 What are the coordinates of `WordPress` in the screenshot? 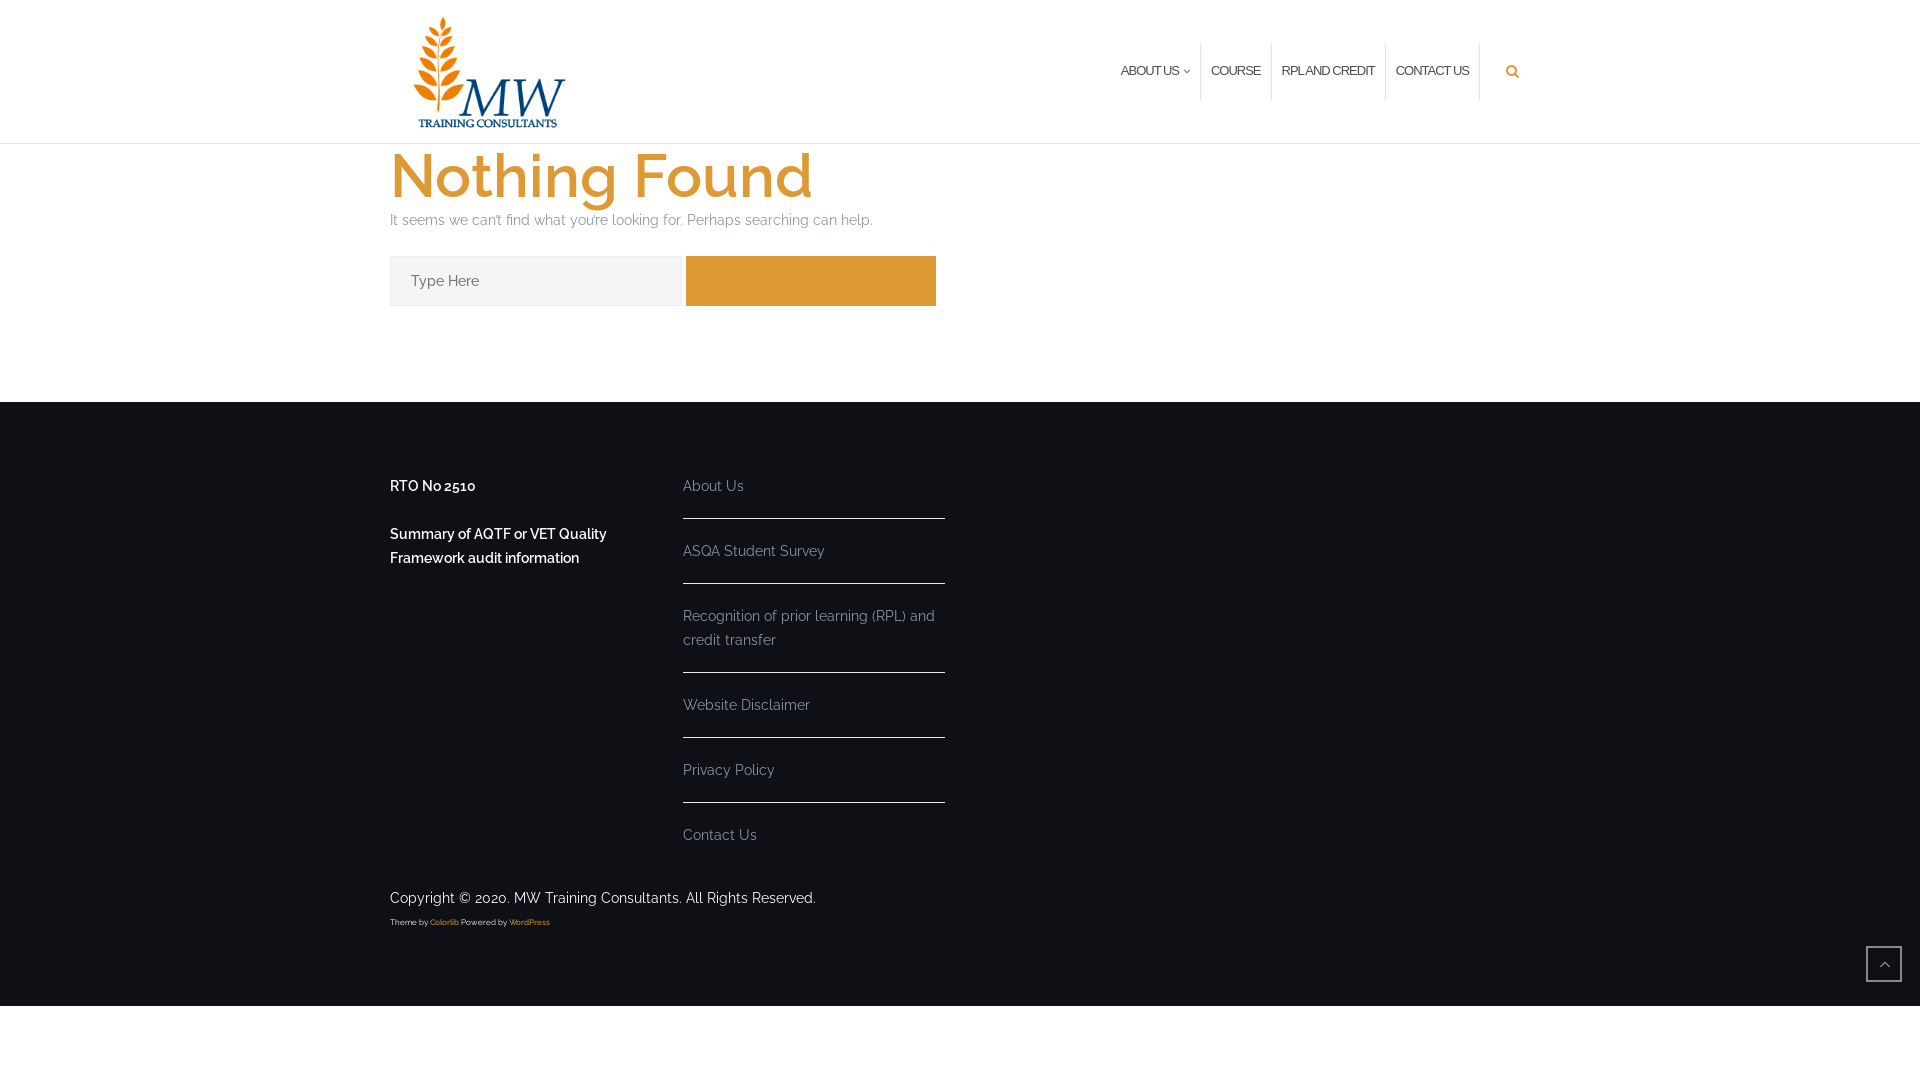 It's located at (529, 922).